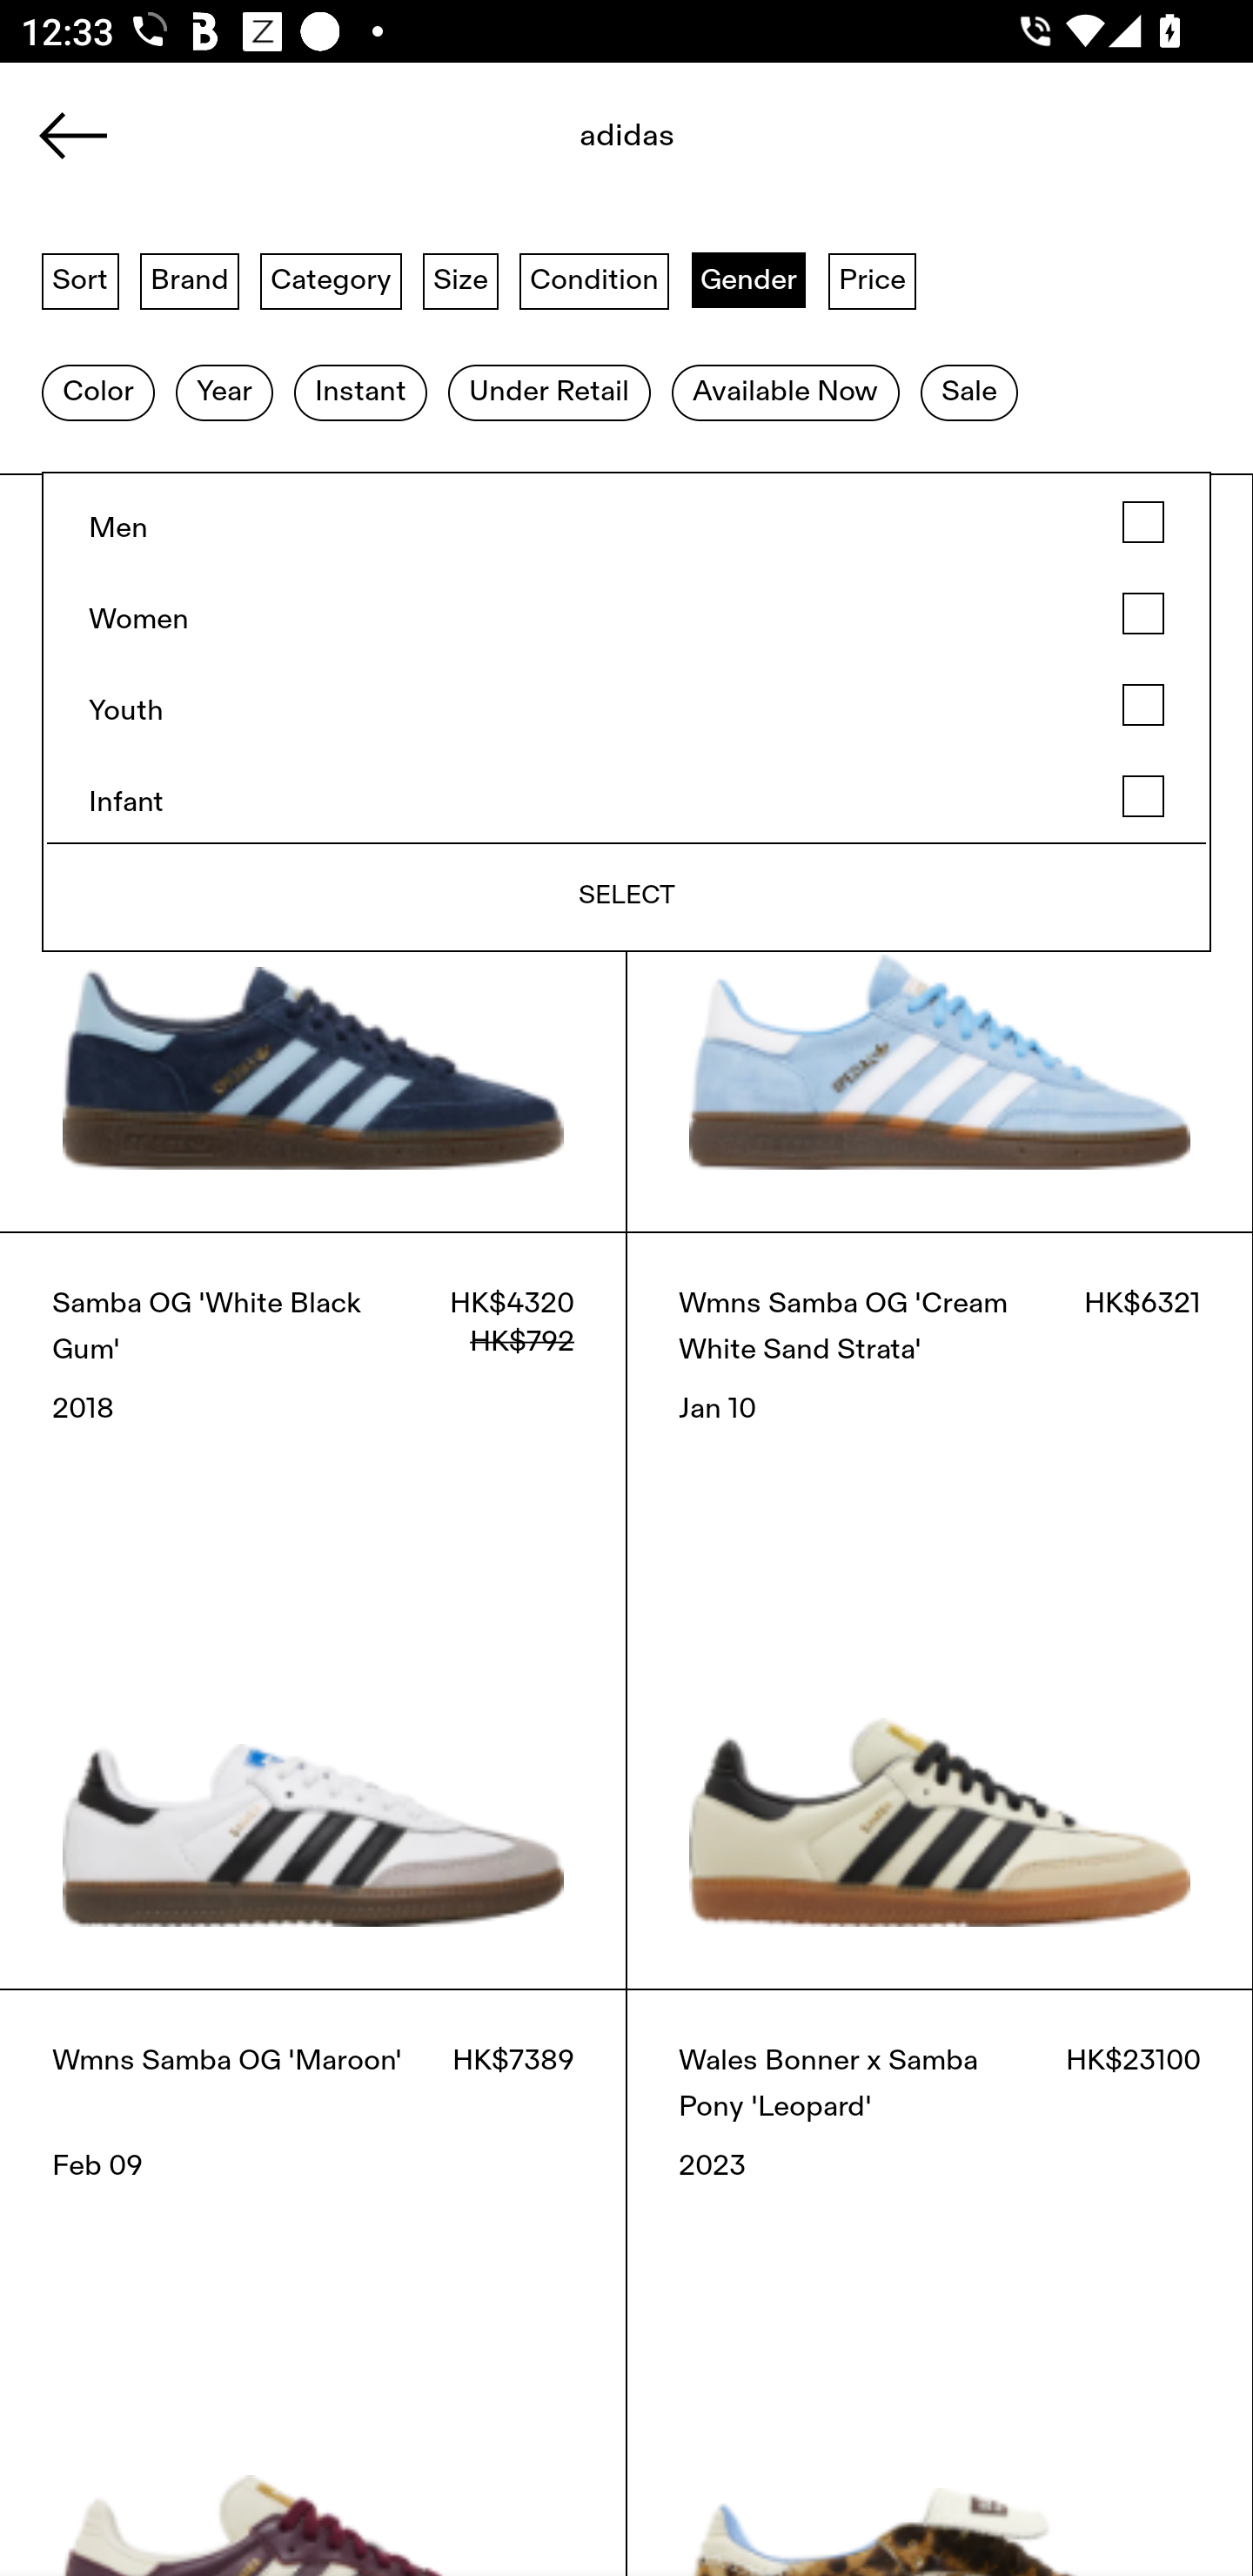 Image resolution: width=1253 pixels, height=2576 pixels. Describe the element at coordinates (593, 279) in the screenshot. I see `Condition` at that location.